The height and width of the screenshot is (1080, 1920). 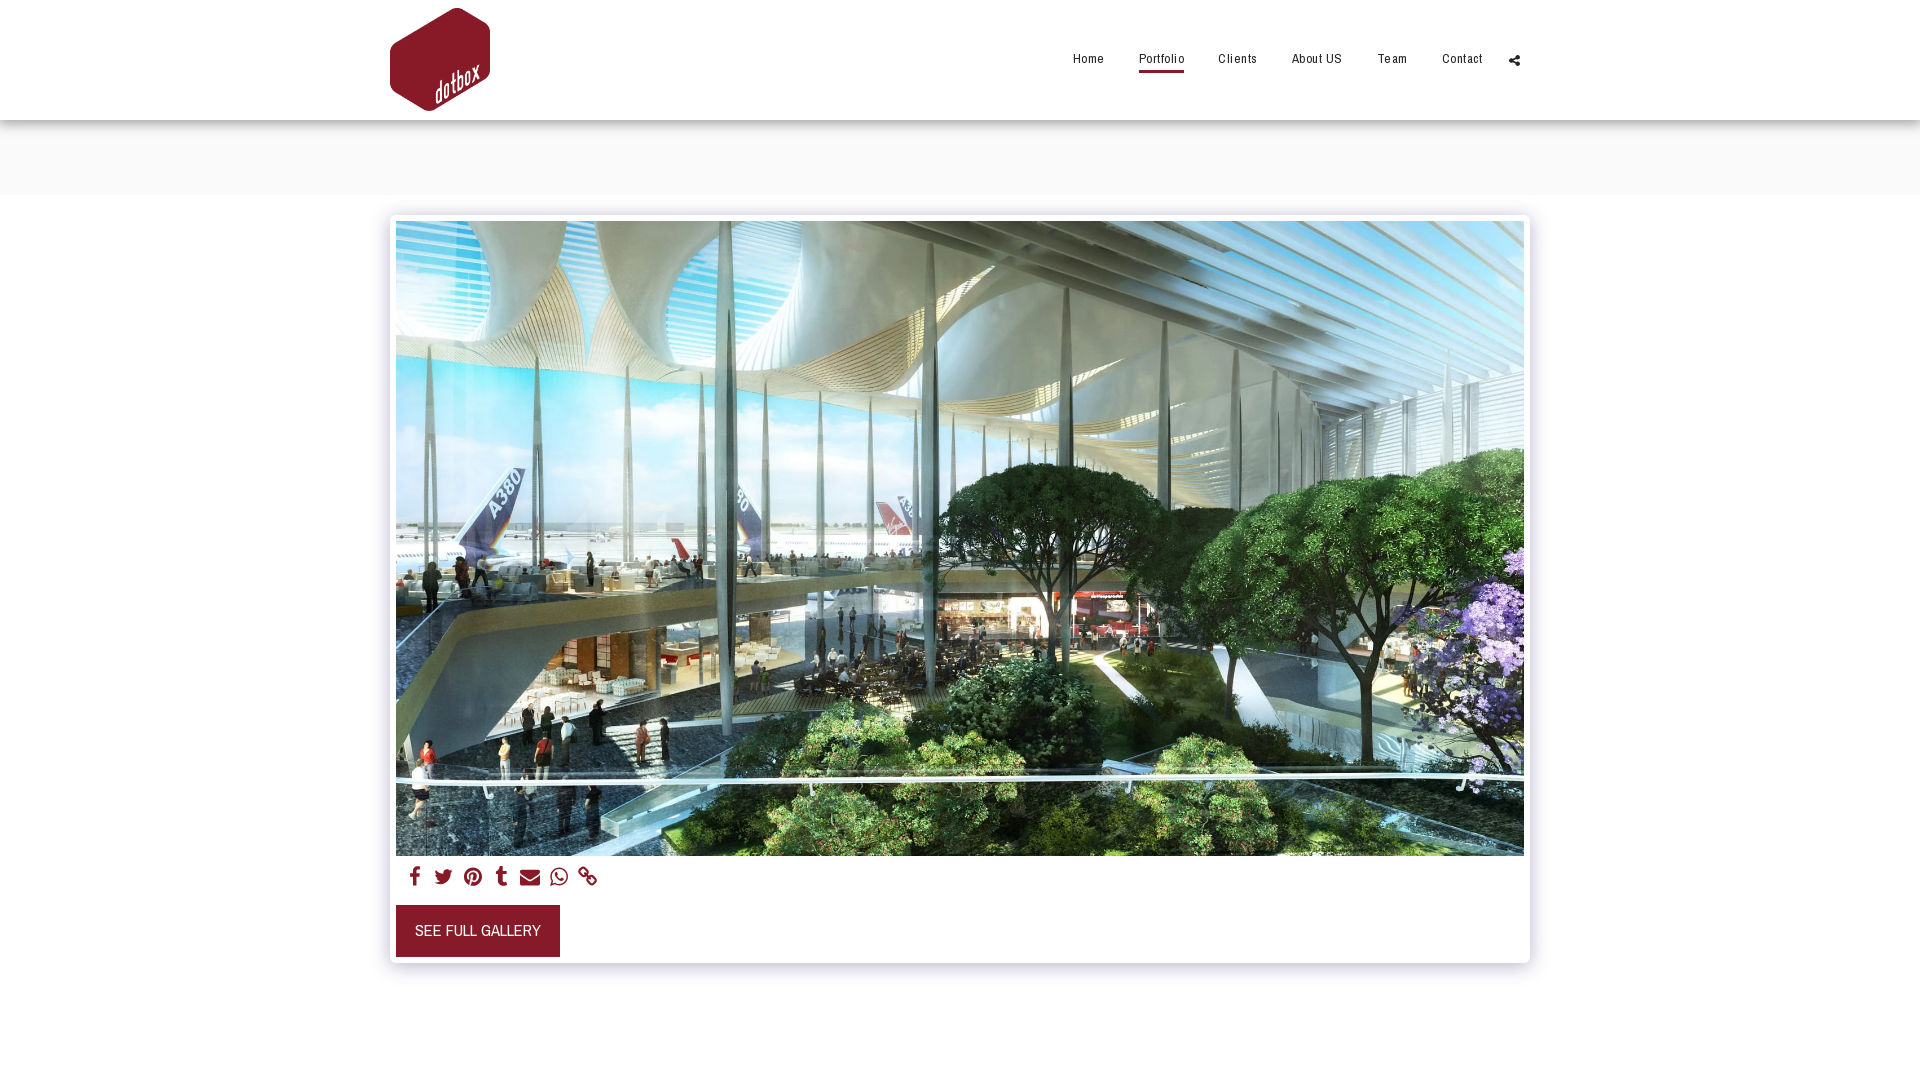 I want to click on  , so click(x=502, y=878).